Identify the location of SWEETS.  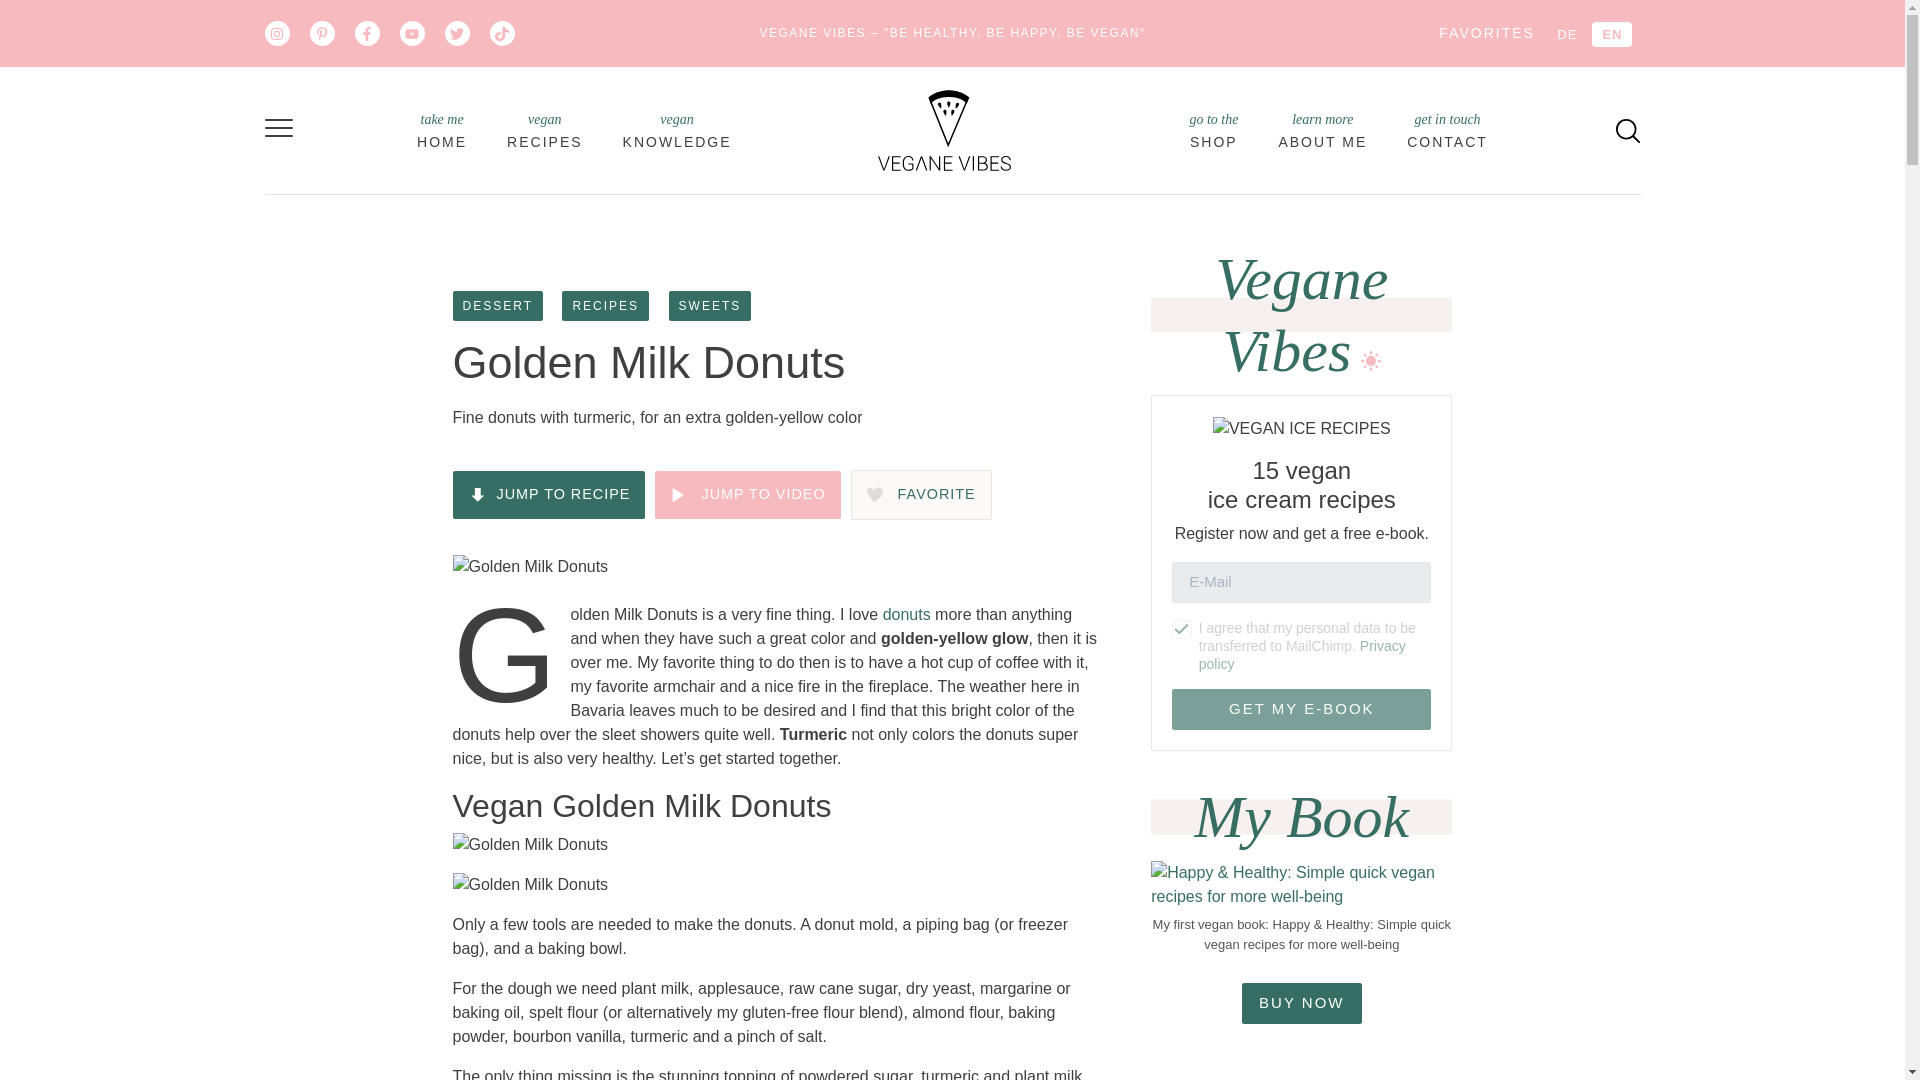
(544, 130).